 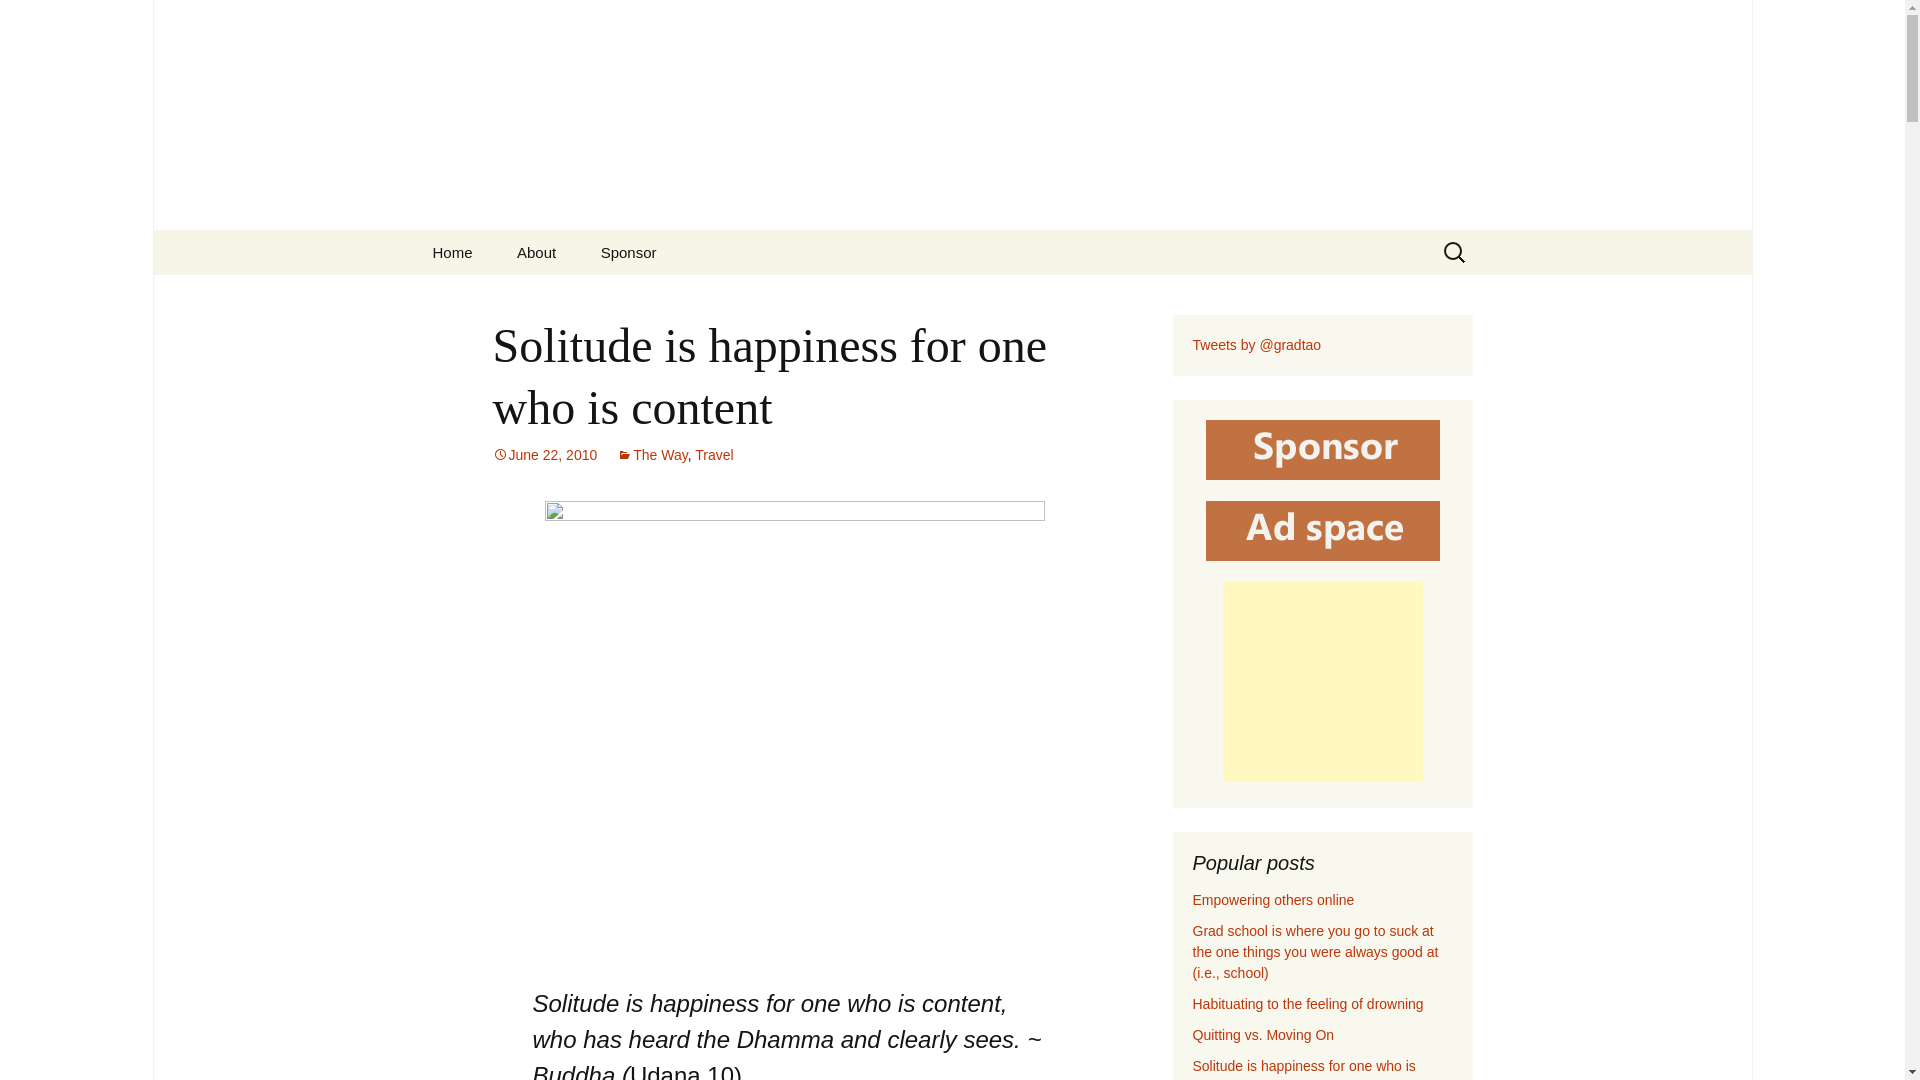 I want to click on Travel, so click(x=714, y=455).